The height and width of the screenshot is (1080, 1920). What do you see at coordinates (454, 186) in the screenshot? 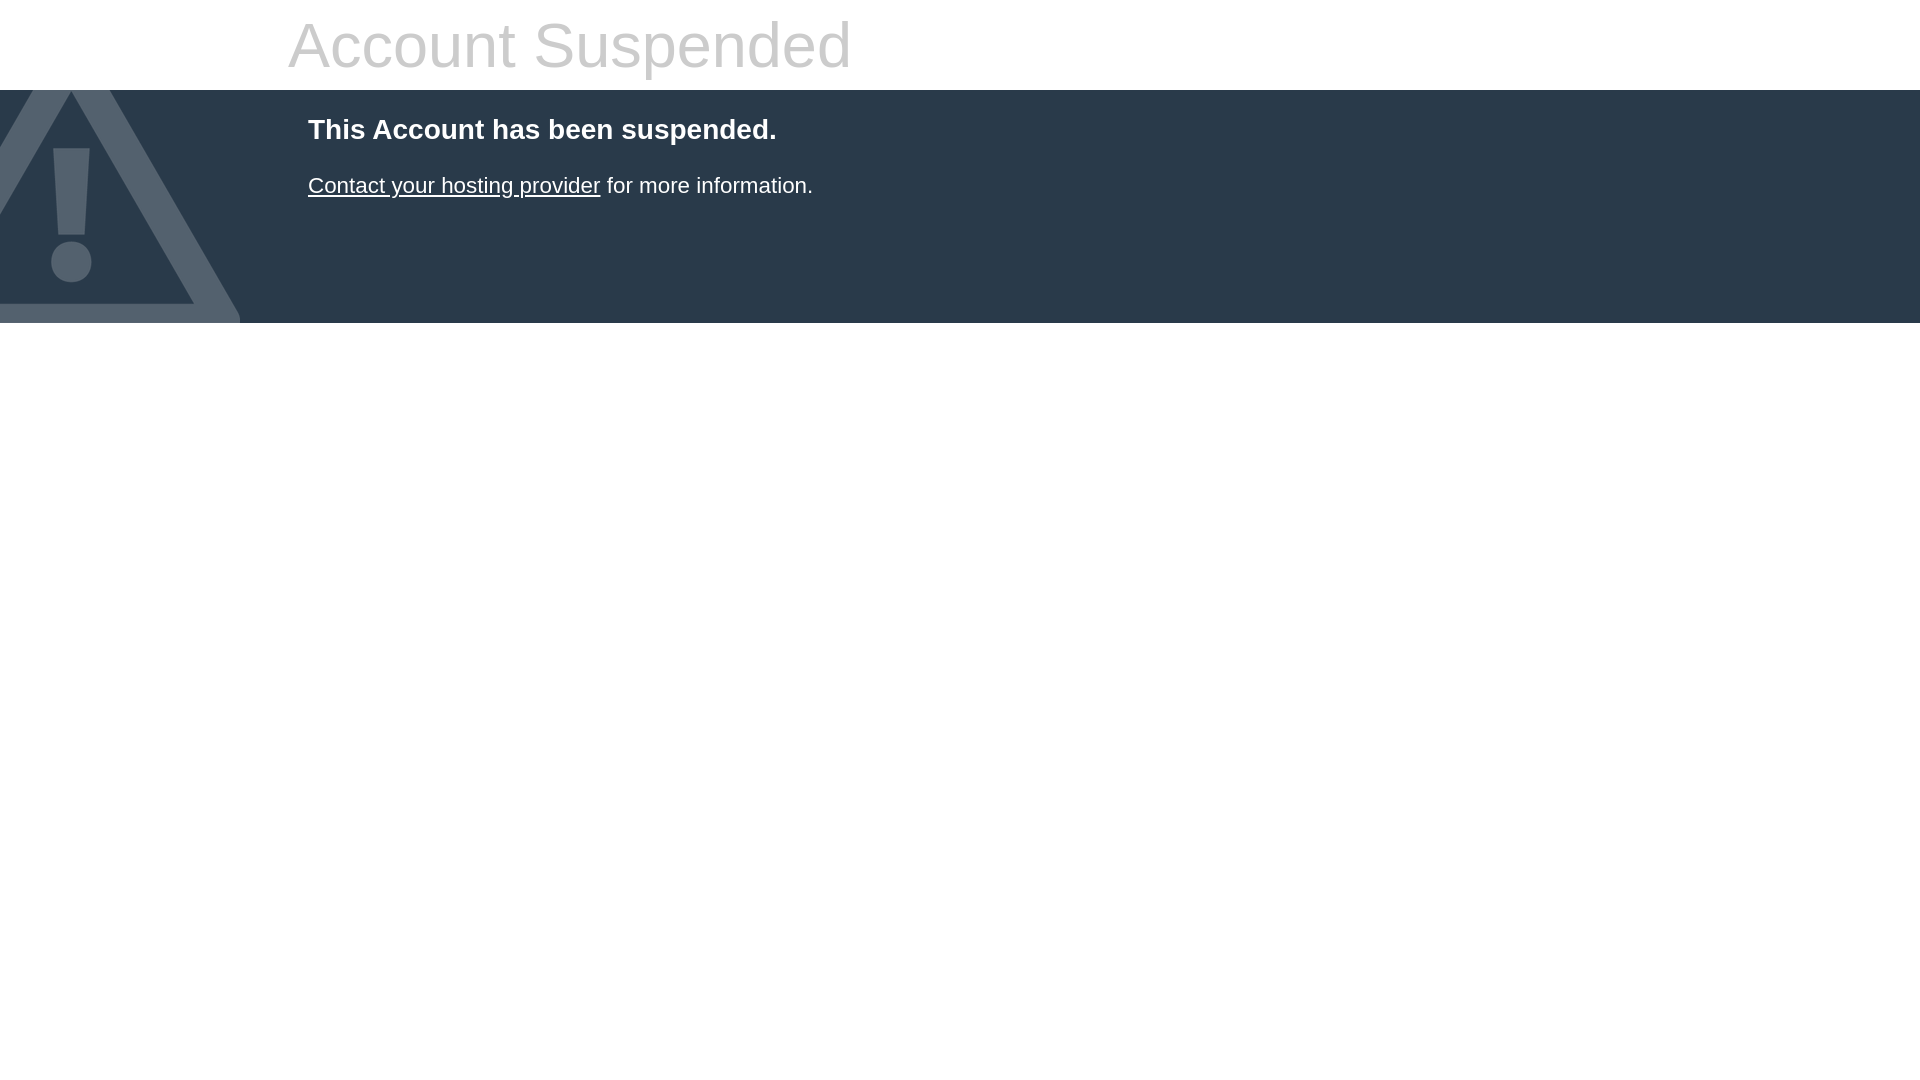
I see `Contact your hosting provider` at bounding box center [454, 186].